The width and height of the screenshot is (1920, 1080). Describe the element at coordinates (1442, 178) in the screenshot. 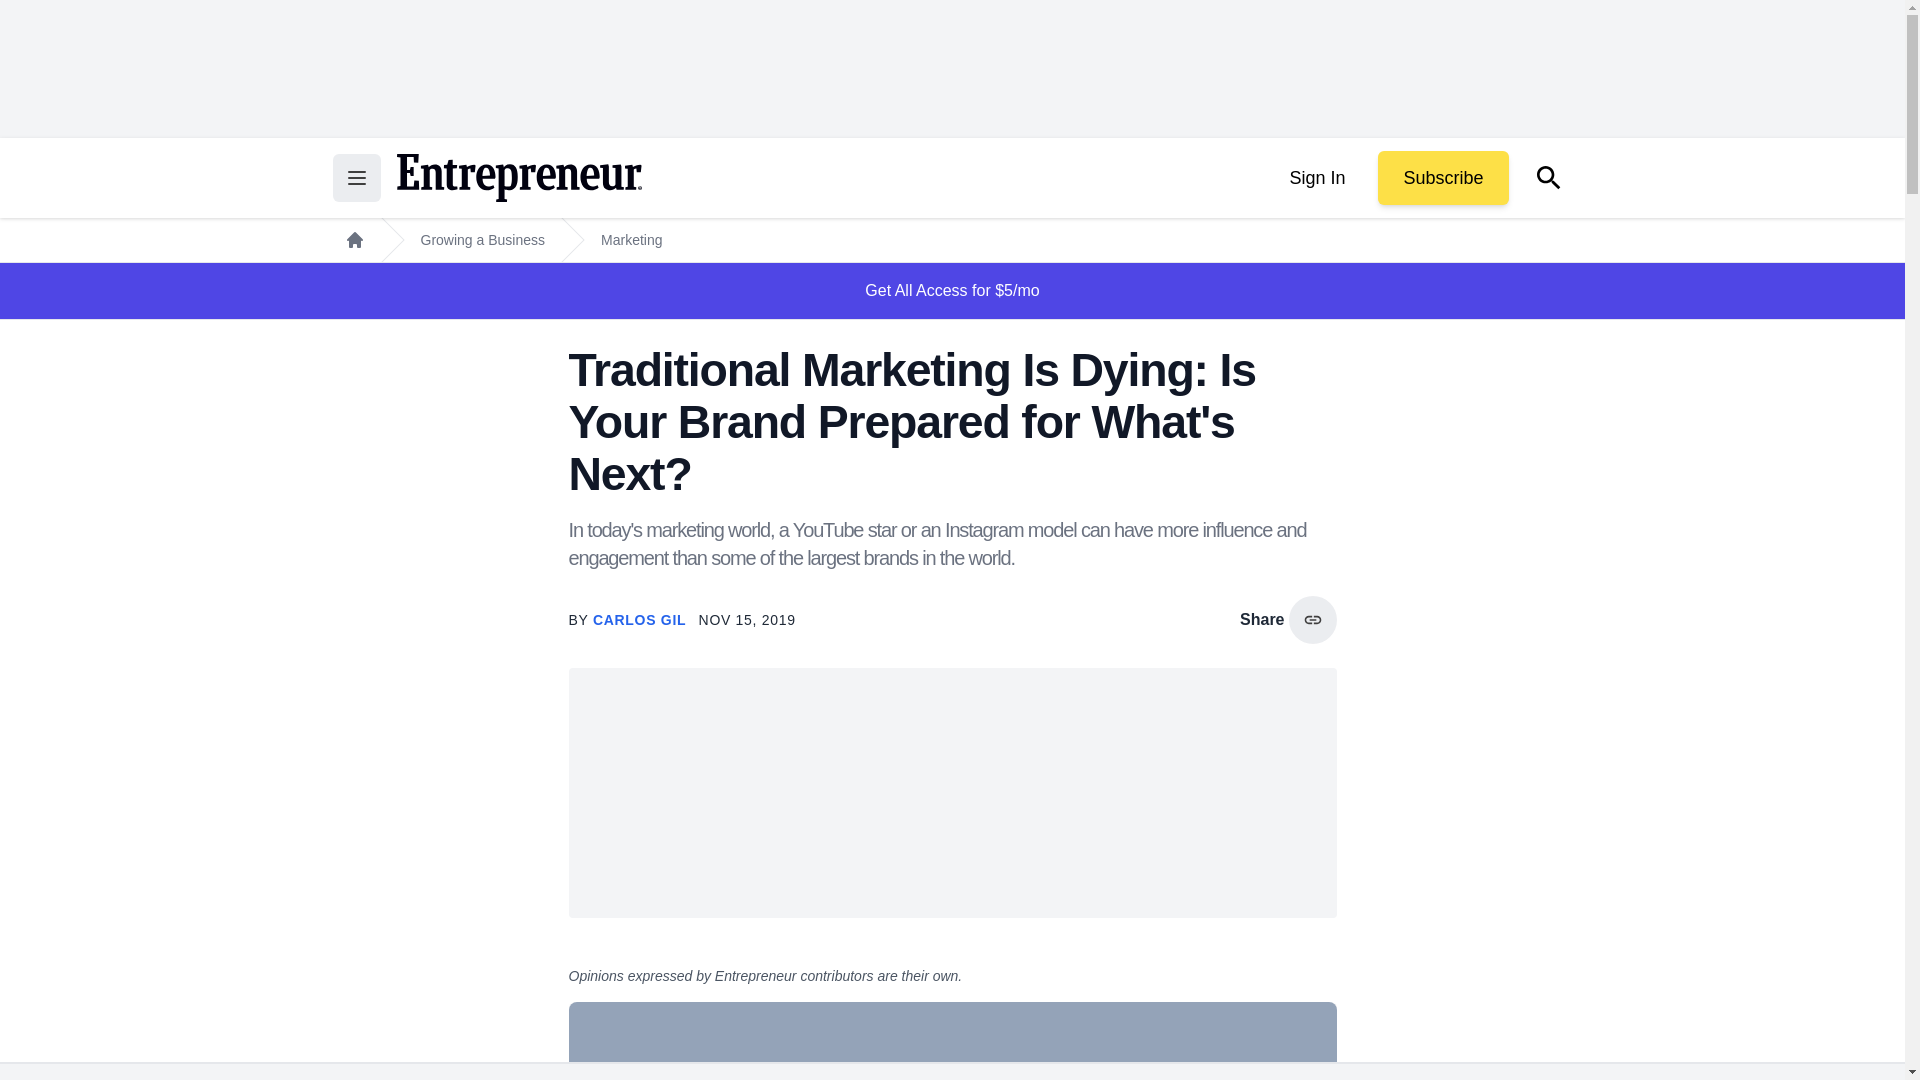

I see `Subscribe` at that location.